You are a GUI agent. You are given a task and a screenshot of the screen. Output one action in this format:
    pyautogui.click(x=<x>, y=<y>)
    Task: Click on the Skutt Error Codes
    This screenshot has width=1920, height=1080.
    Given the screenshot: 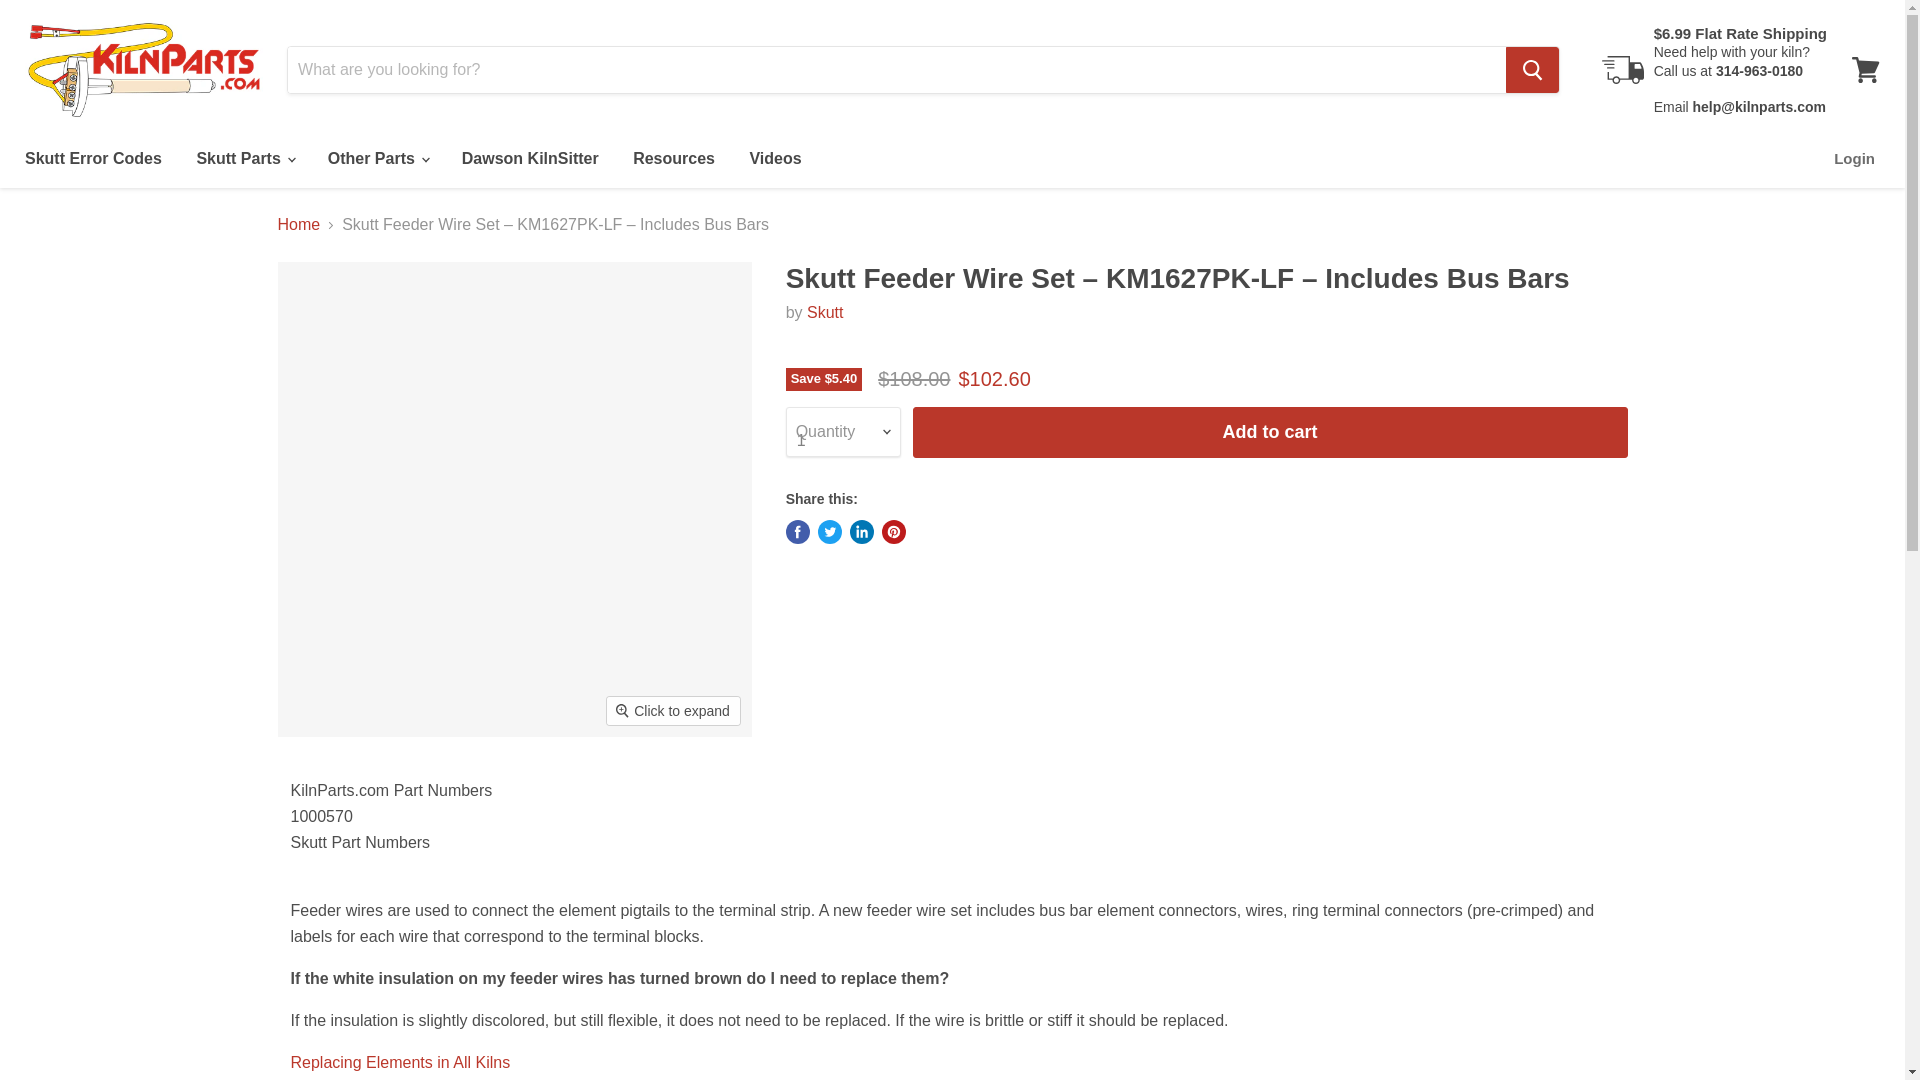 What is the action you would take?
    pyautogui.click(x=92, y=159)
    